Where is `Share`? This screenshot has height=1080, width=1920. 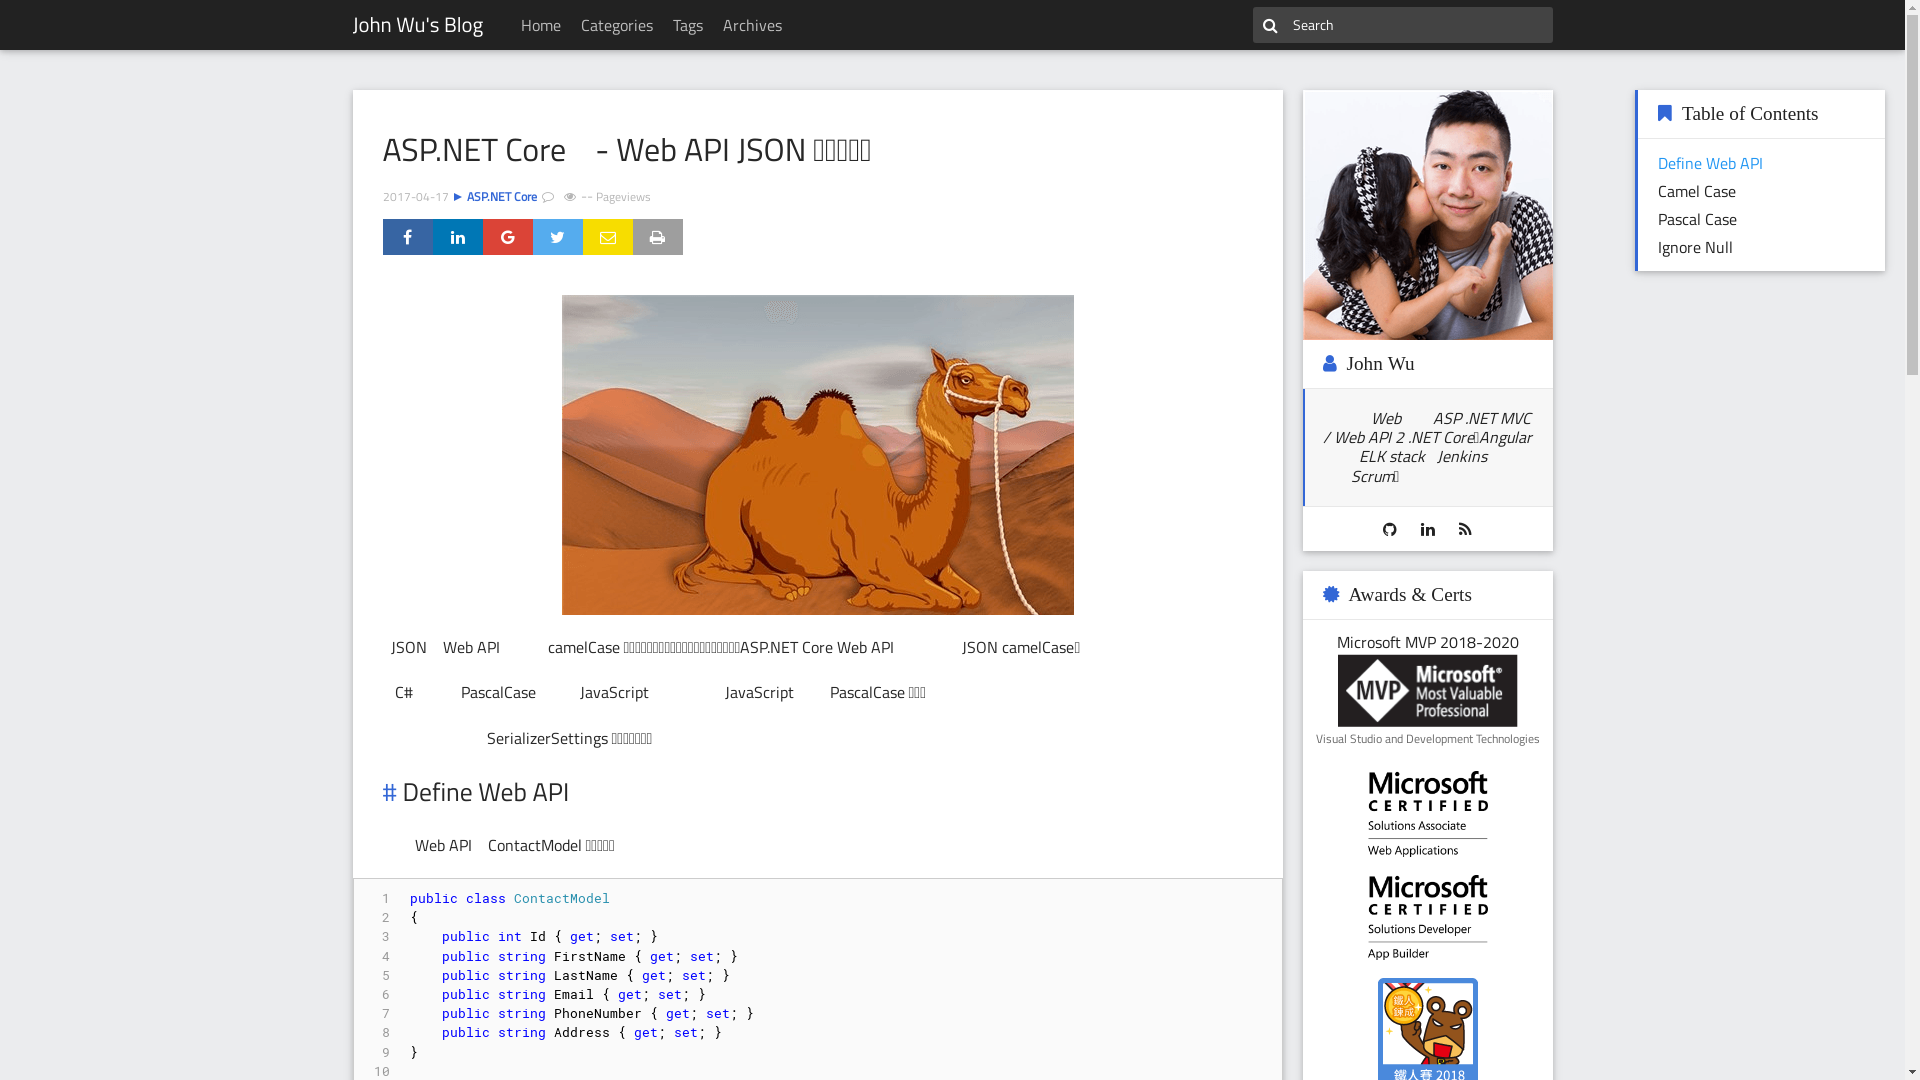 Share is located at coordinates (557, 237).